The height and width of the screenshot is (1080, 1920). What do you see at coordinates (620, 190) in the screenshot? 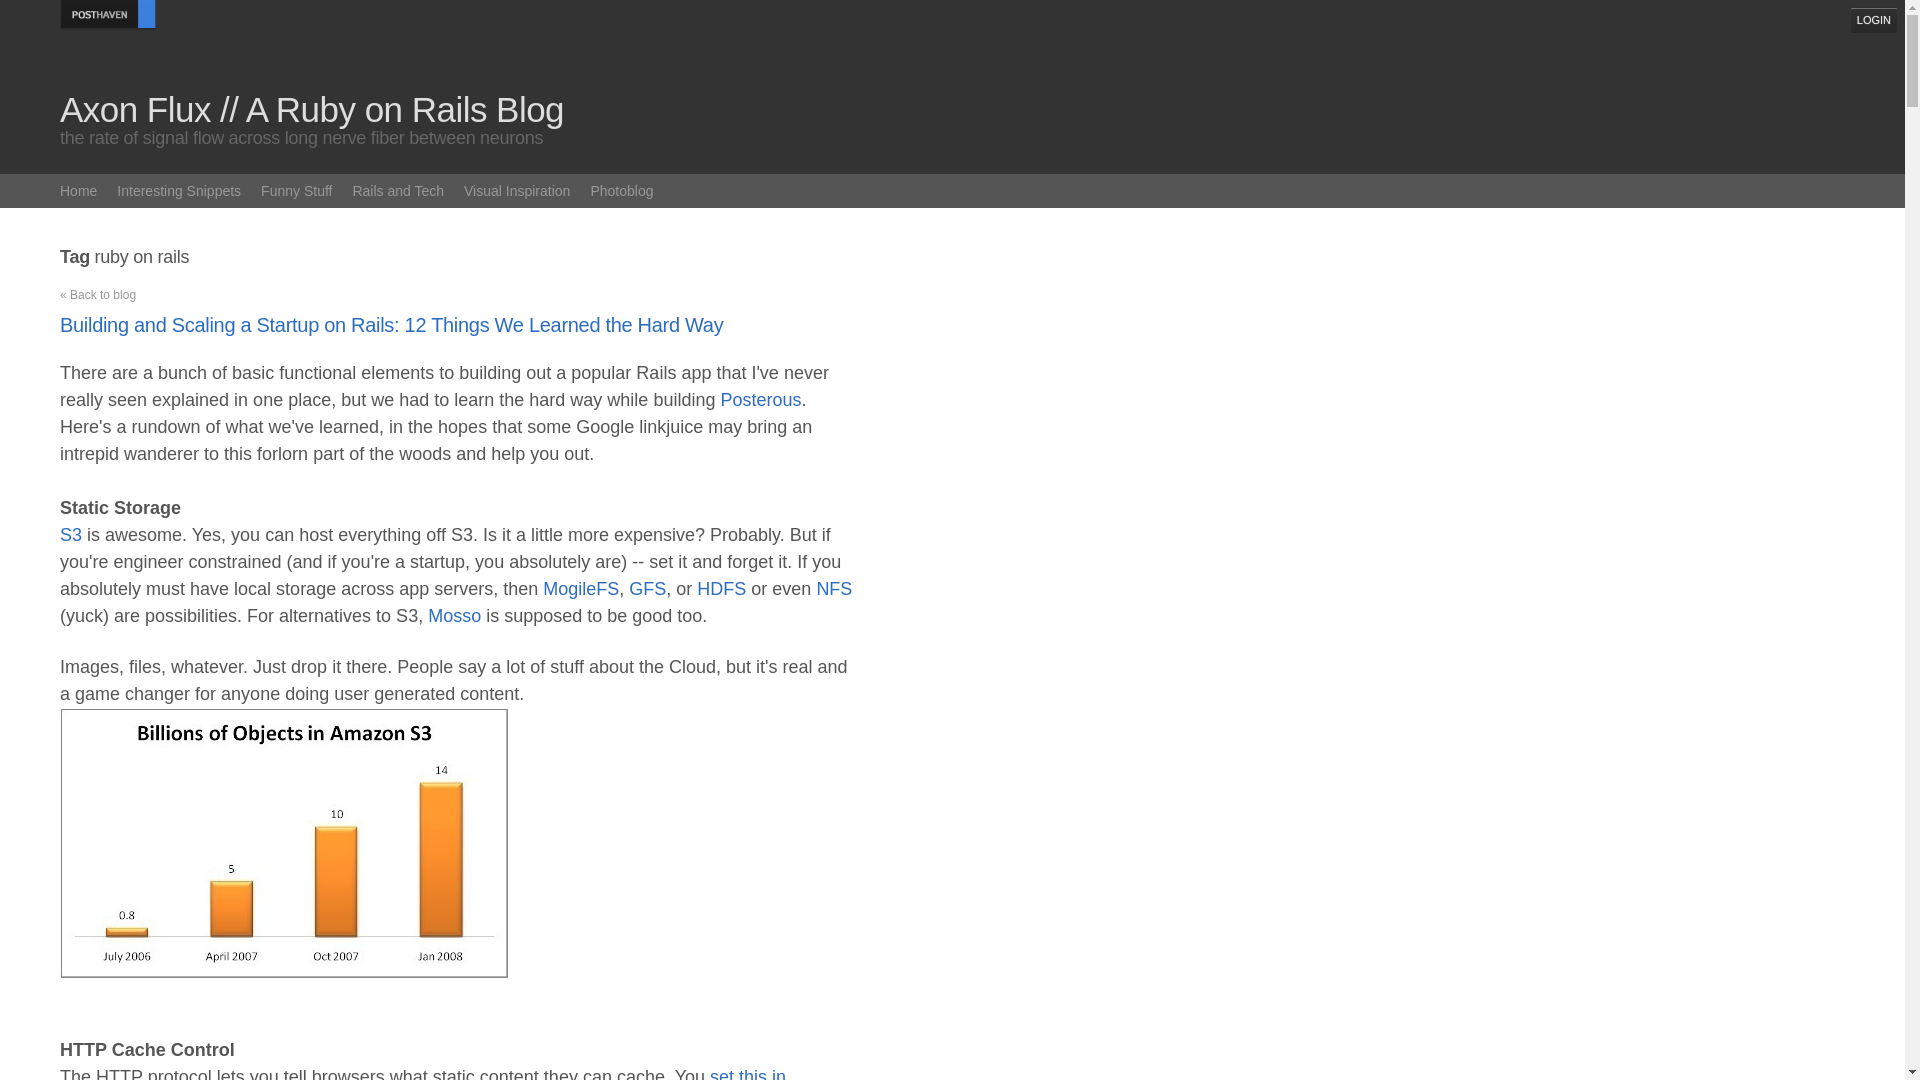
I see `Photoblog` at bounding box center [620, 190].